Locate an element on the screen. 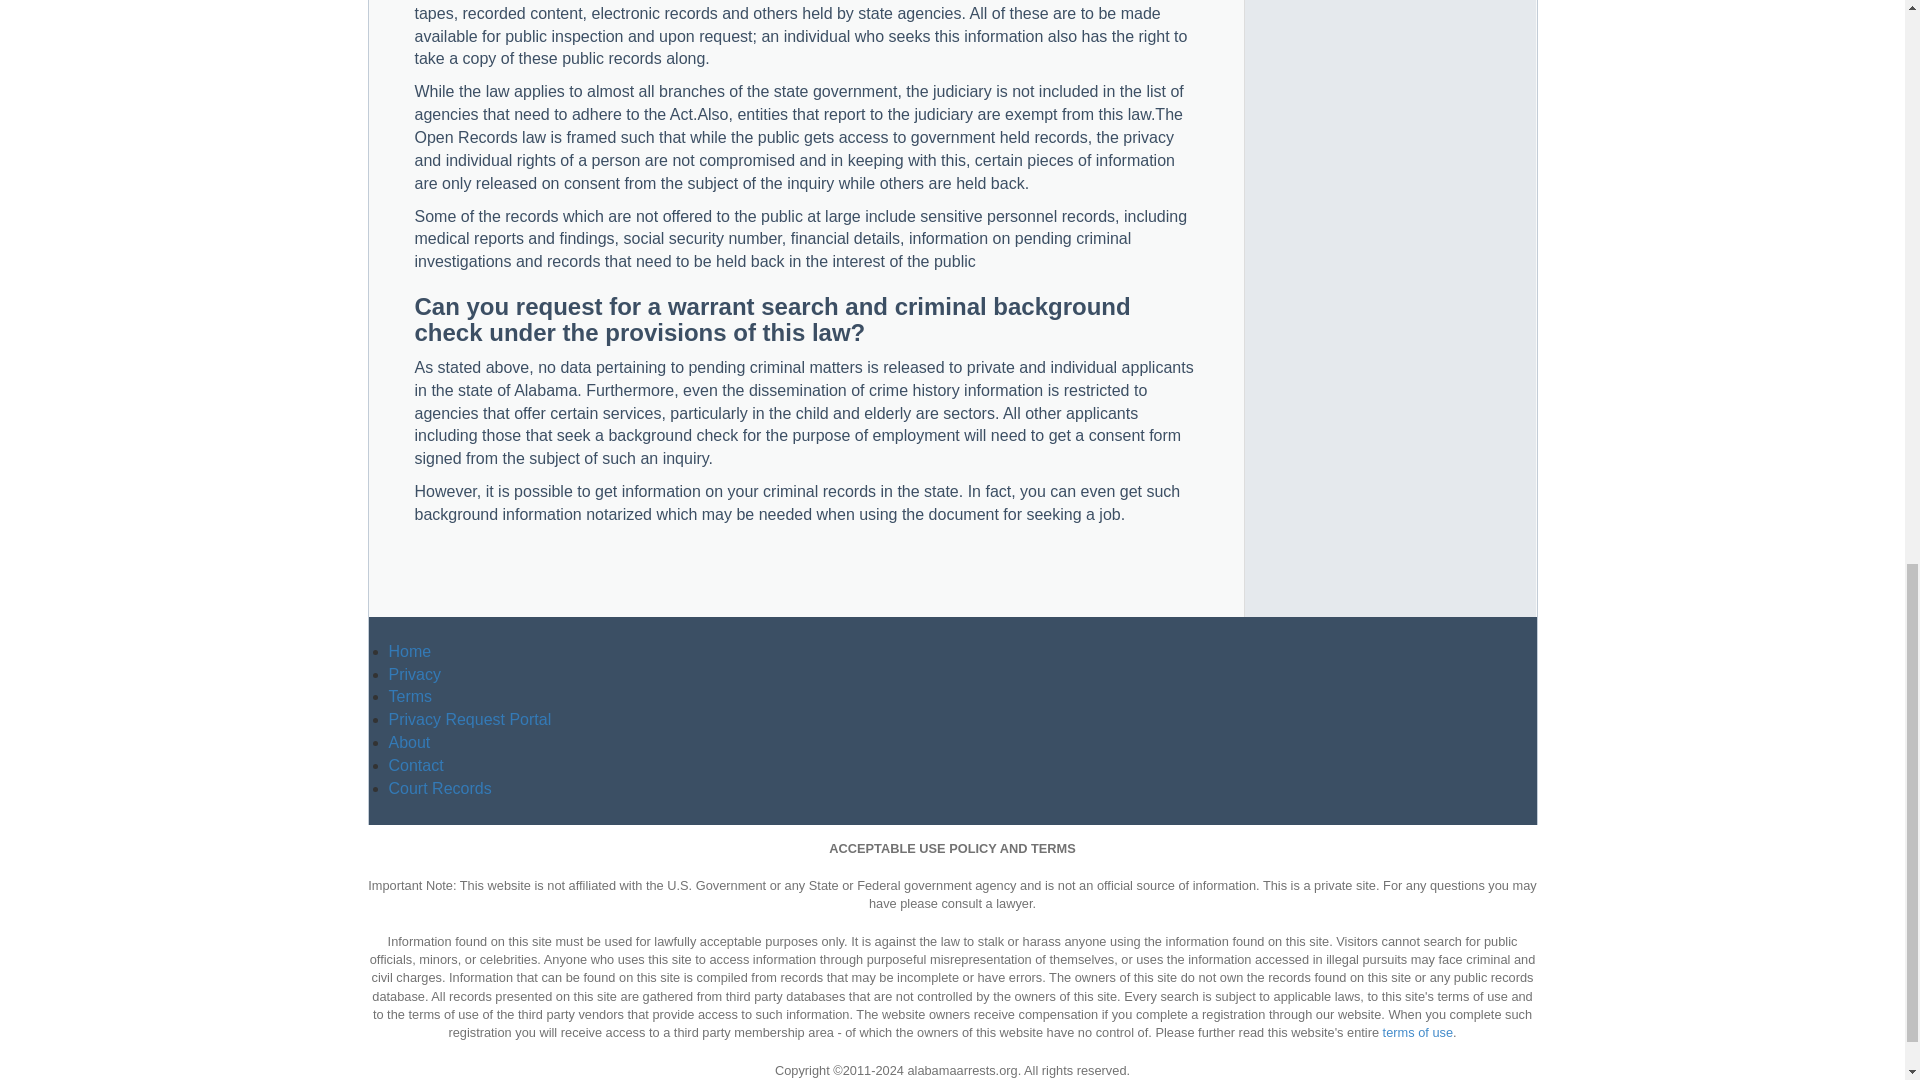 This screenshot has height=1080, width=1920. Terms of Service is located at coordinates (410, 696).